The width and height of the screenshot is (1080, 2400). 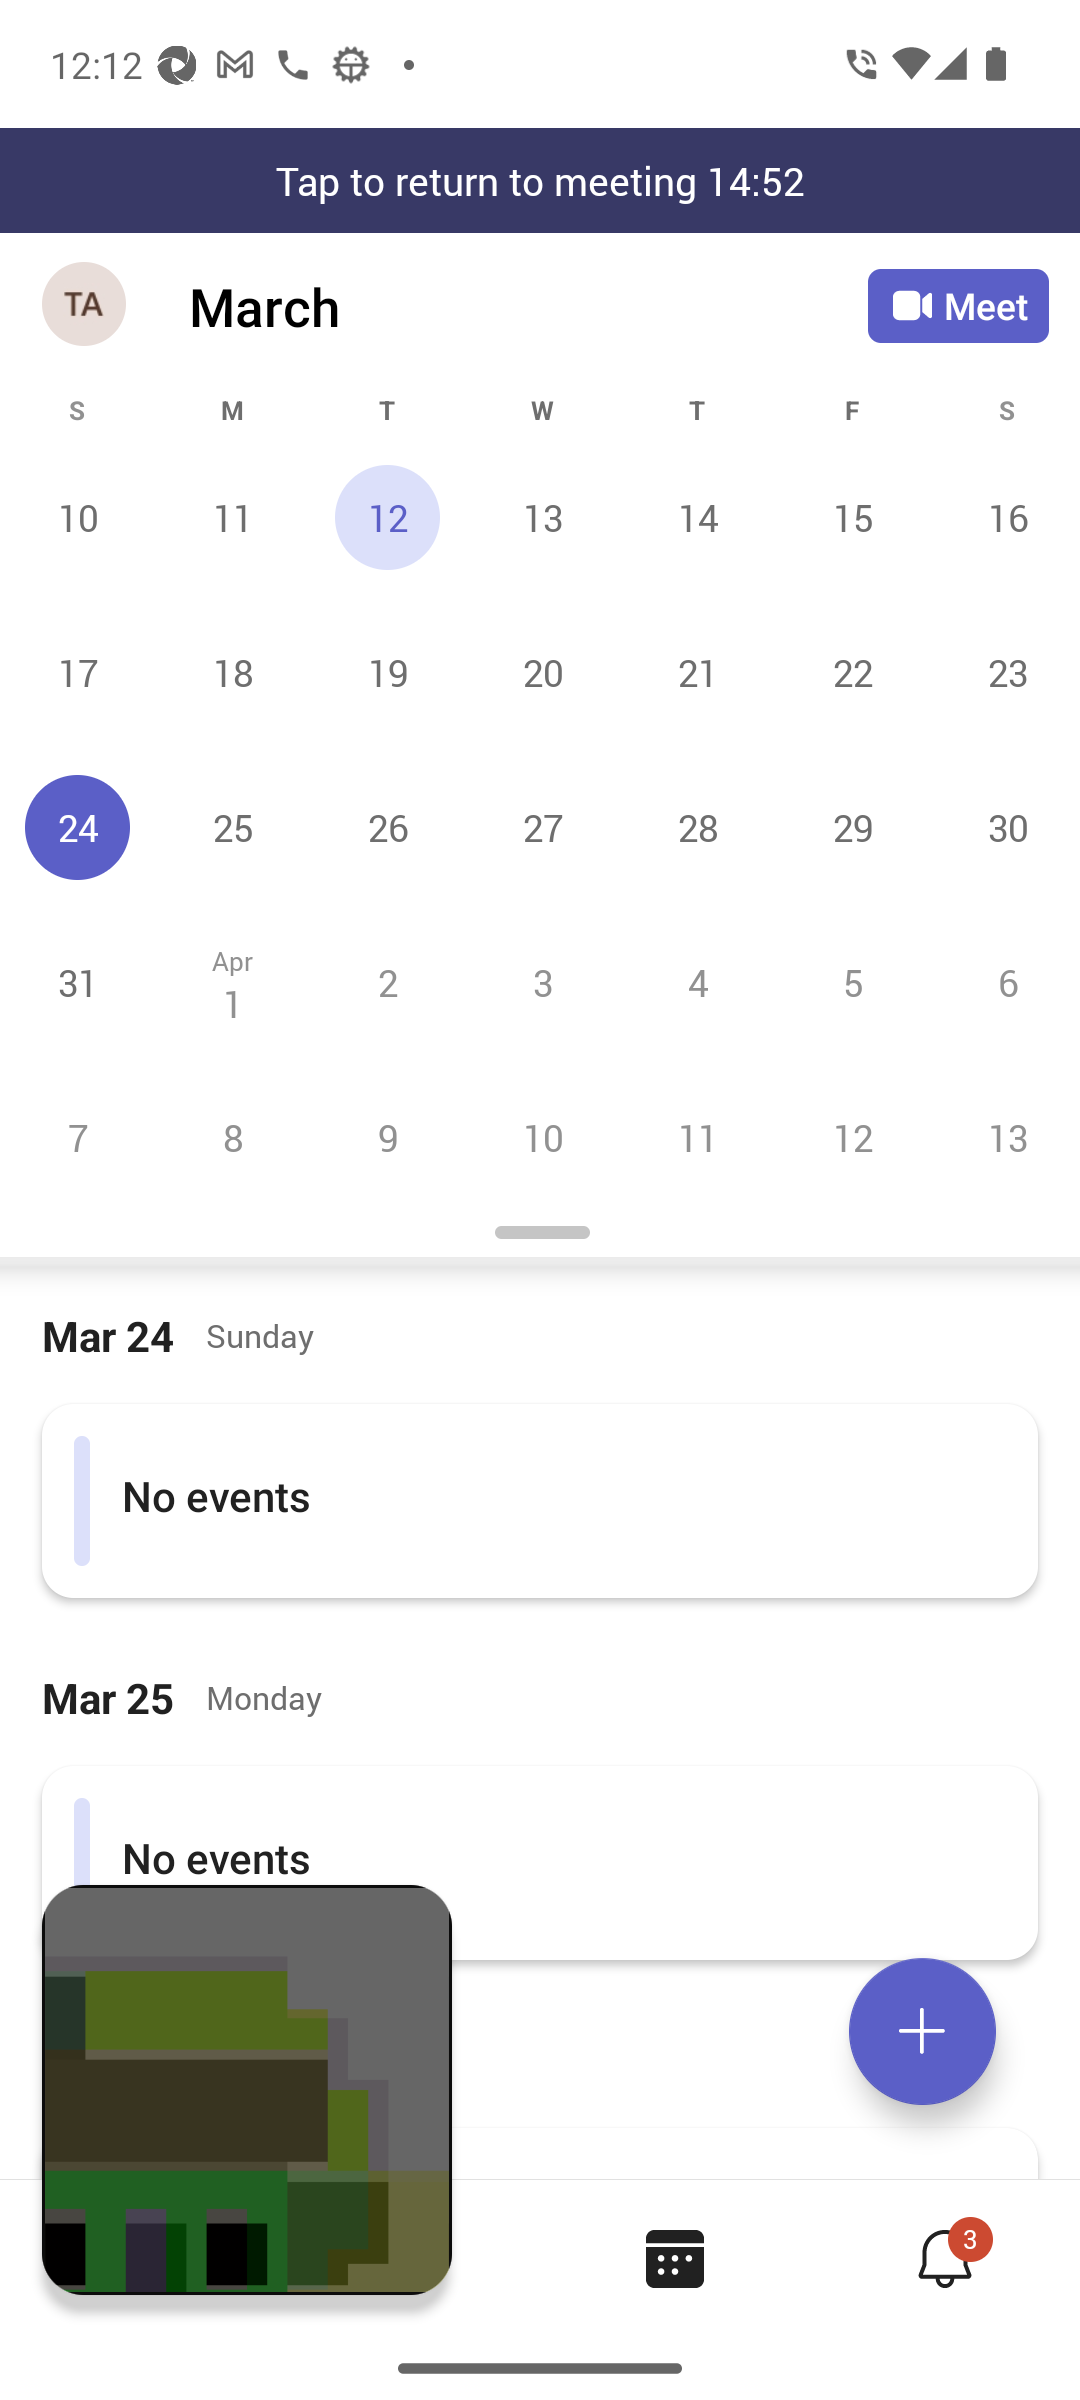 I want to click on March March Calendar Agenda View, so click(x=528, y=306).